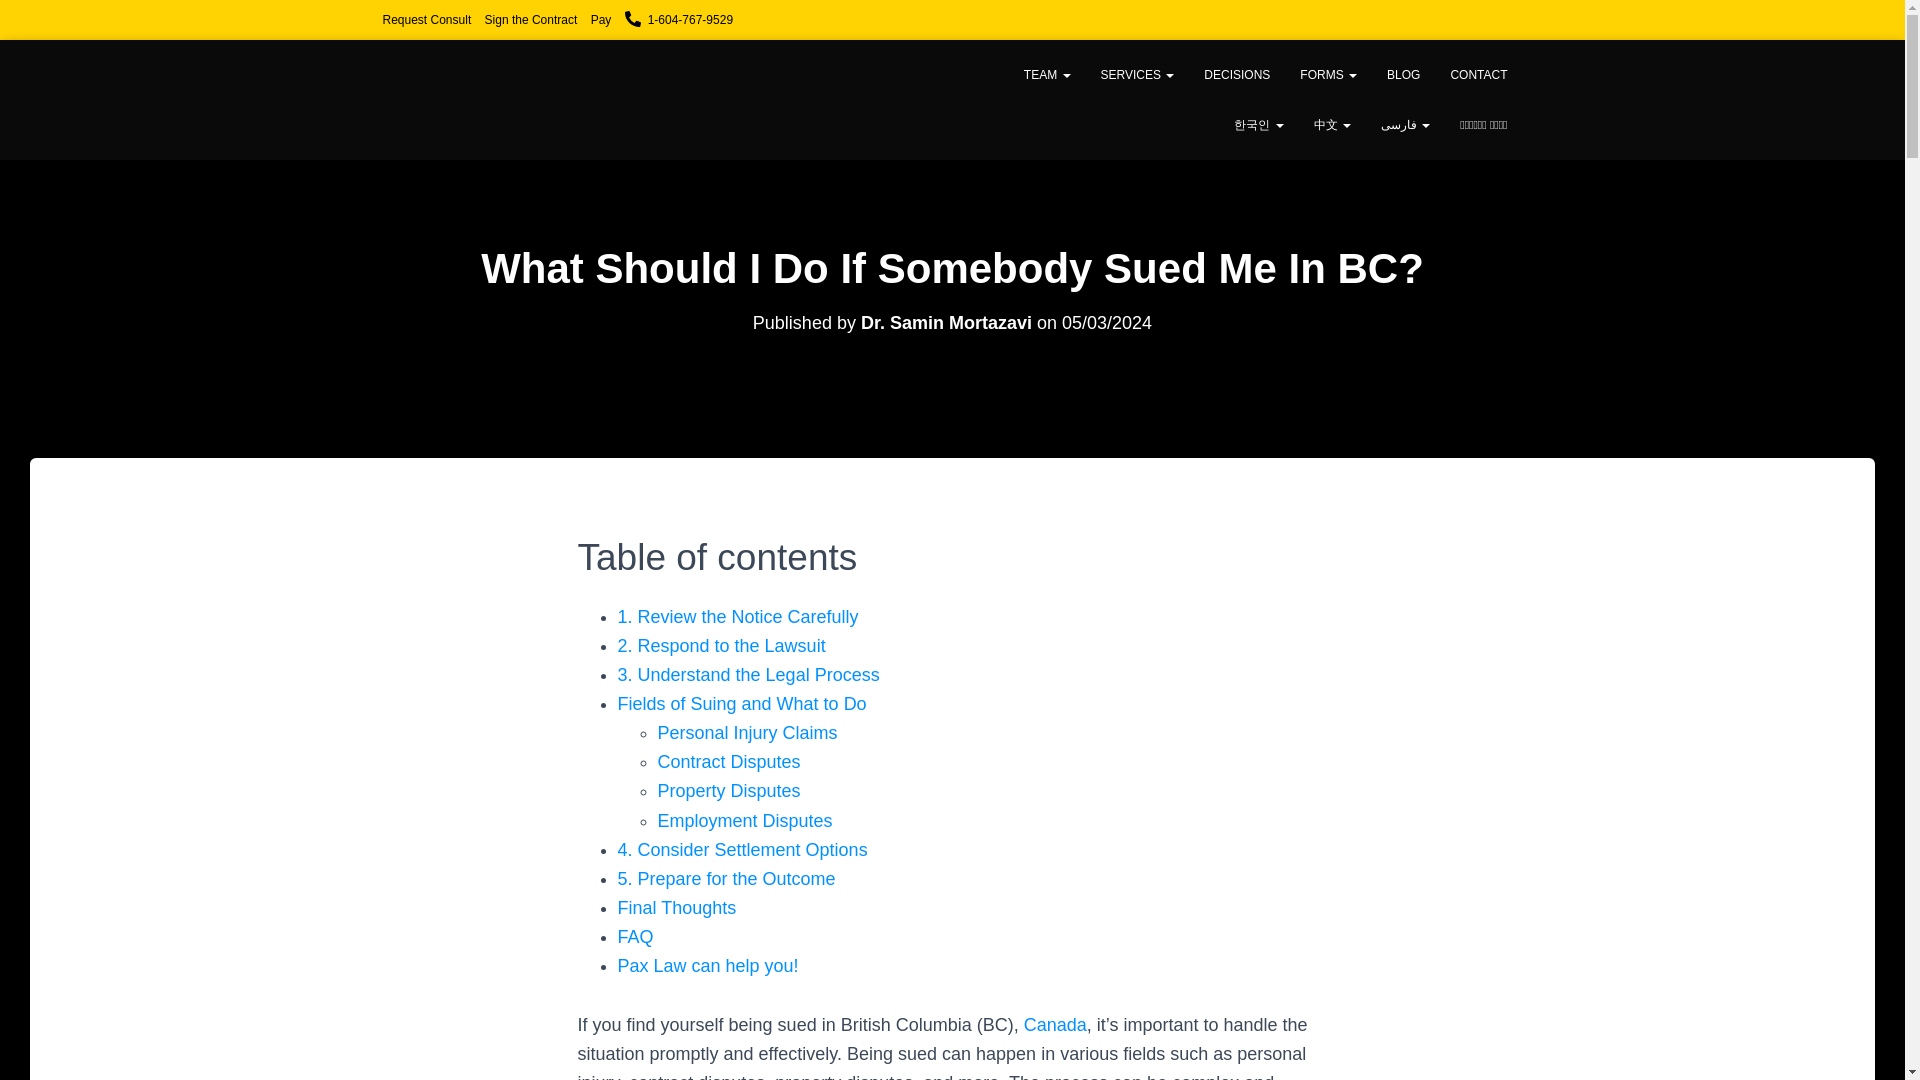 The width and height of the screenshot is (1920, 1080). What do you see at coordinates (1048, 74) in the screenshot?
I see `Team` at bounding box center [1048, 74].